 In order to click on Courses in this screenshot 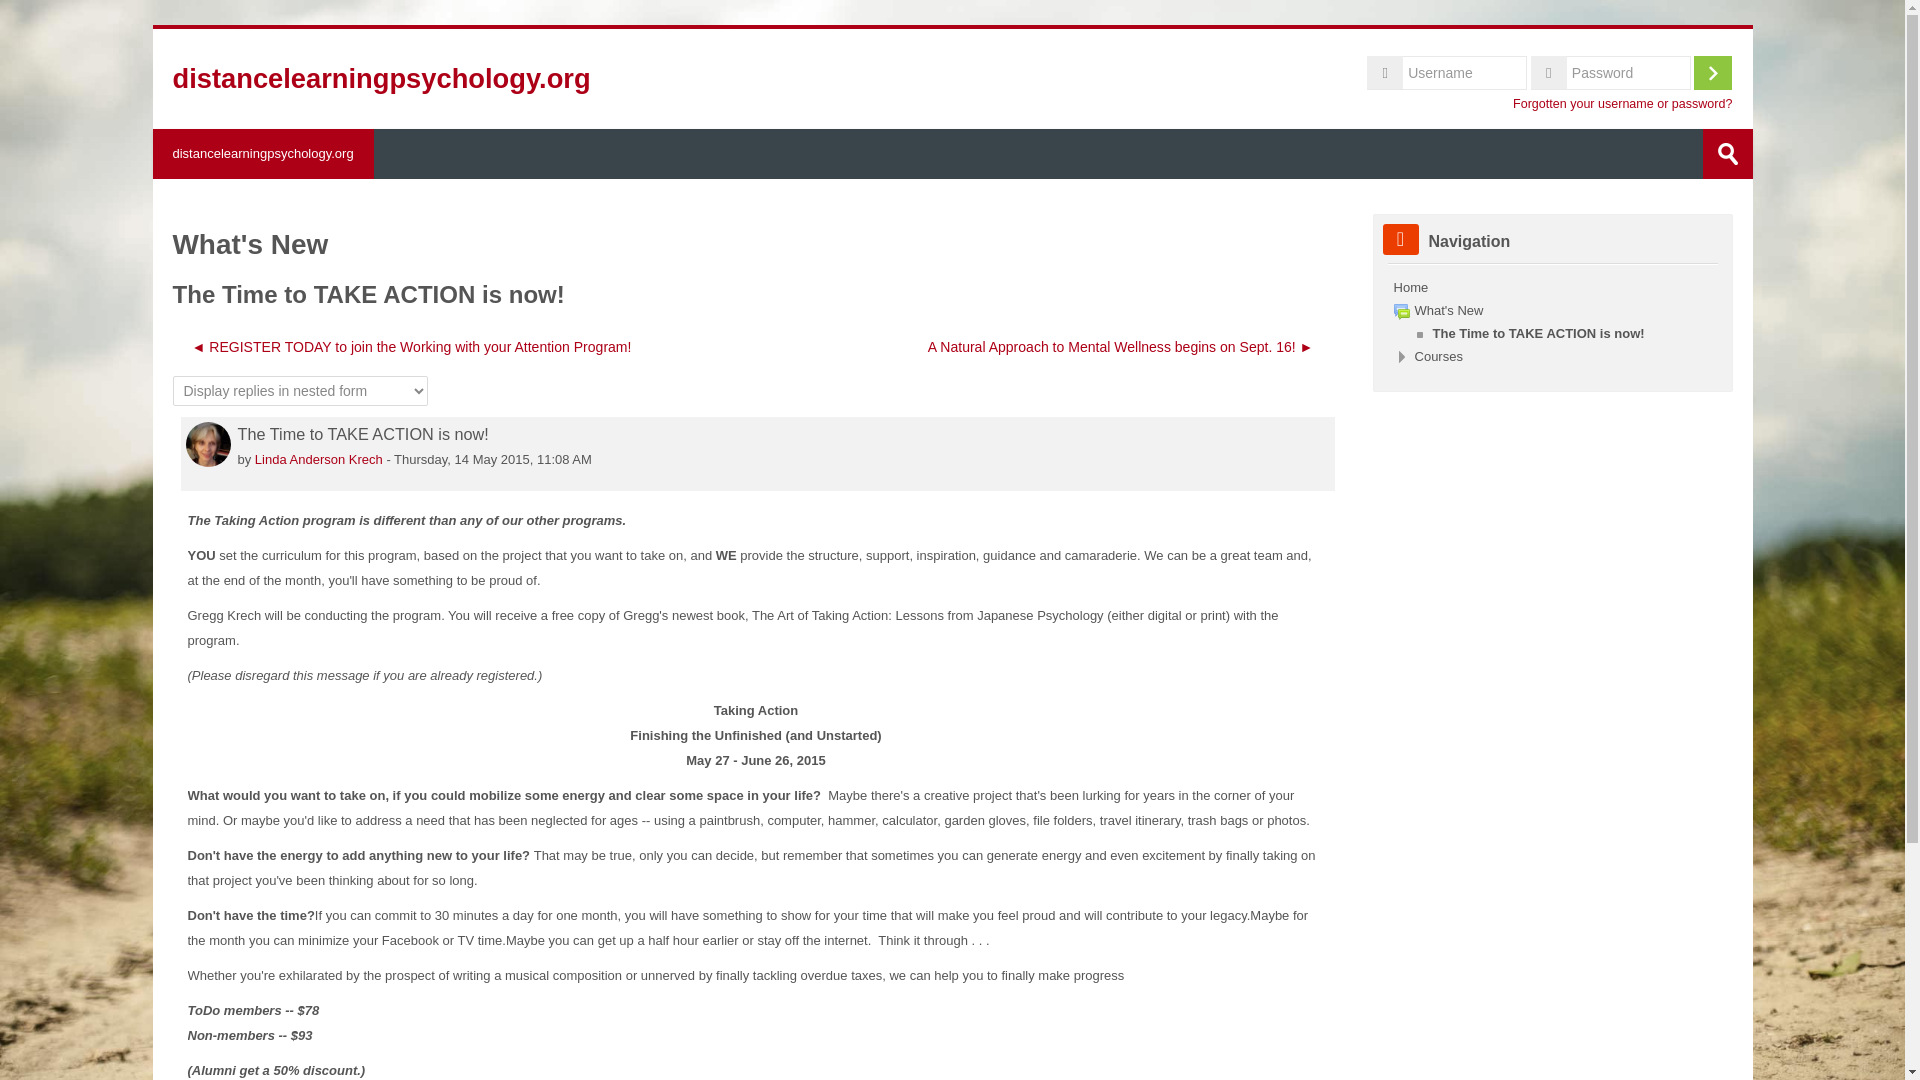, I will do `click(1439, 356)`.